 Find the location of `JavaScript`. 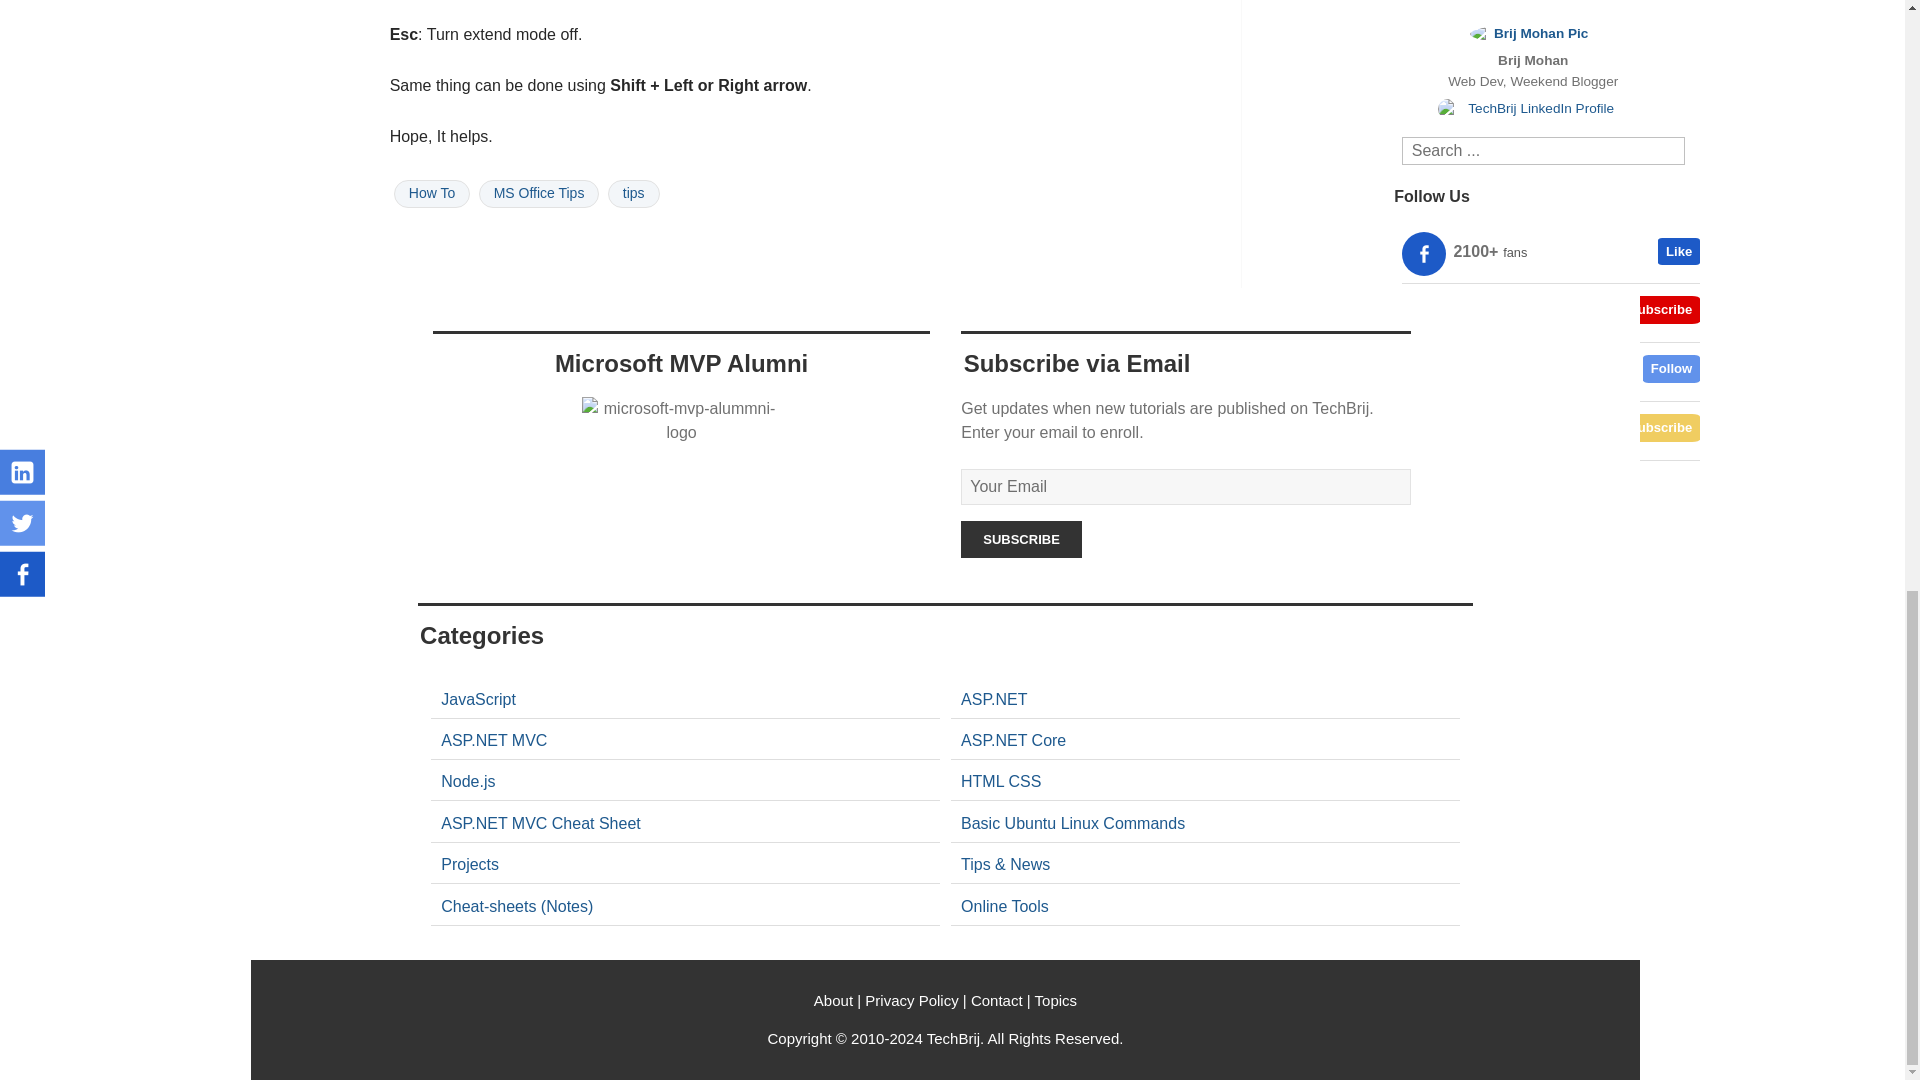

JavaScript is located at coordinates (478, 700).